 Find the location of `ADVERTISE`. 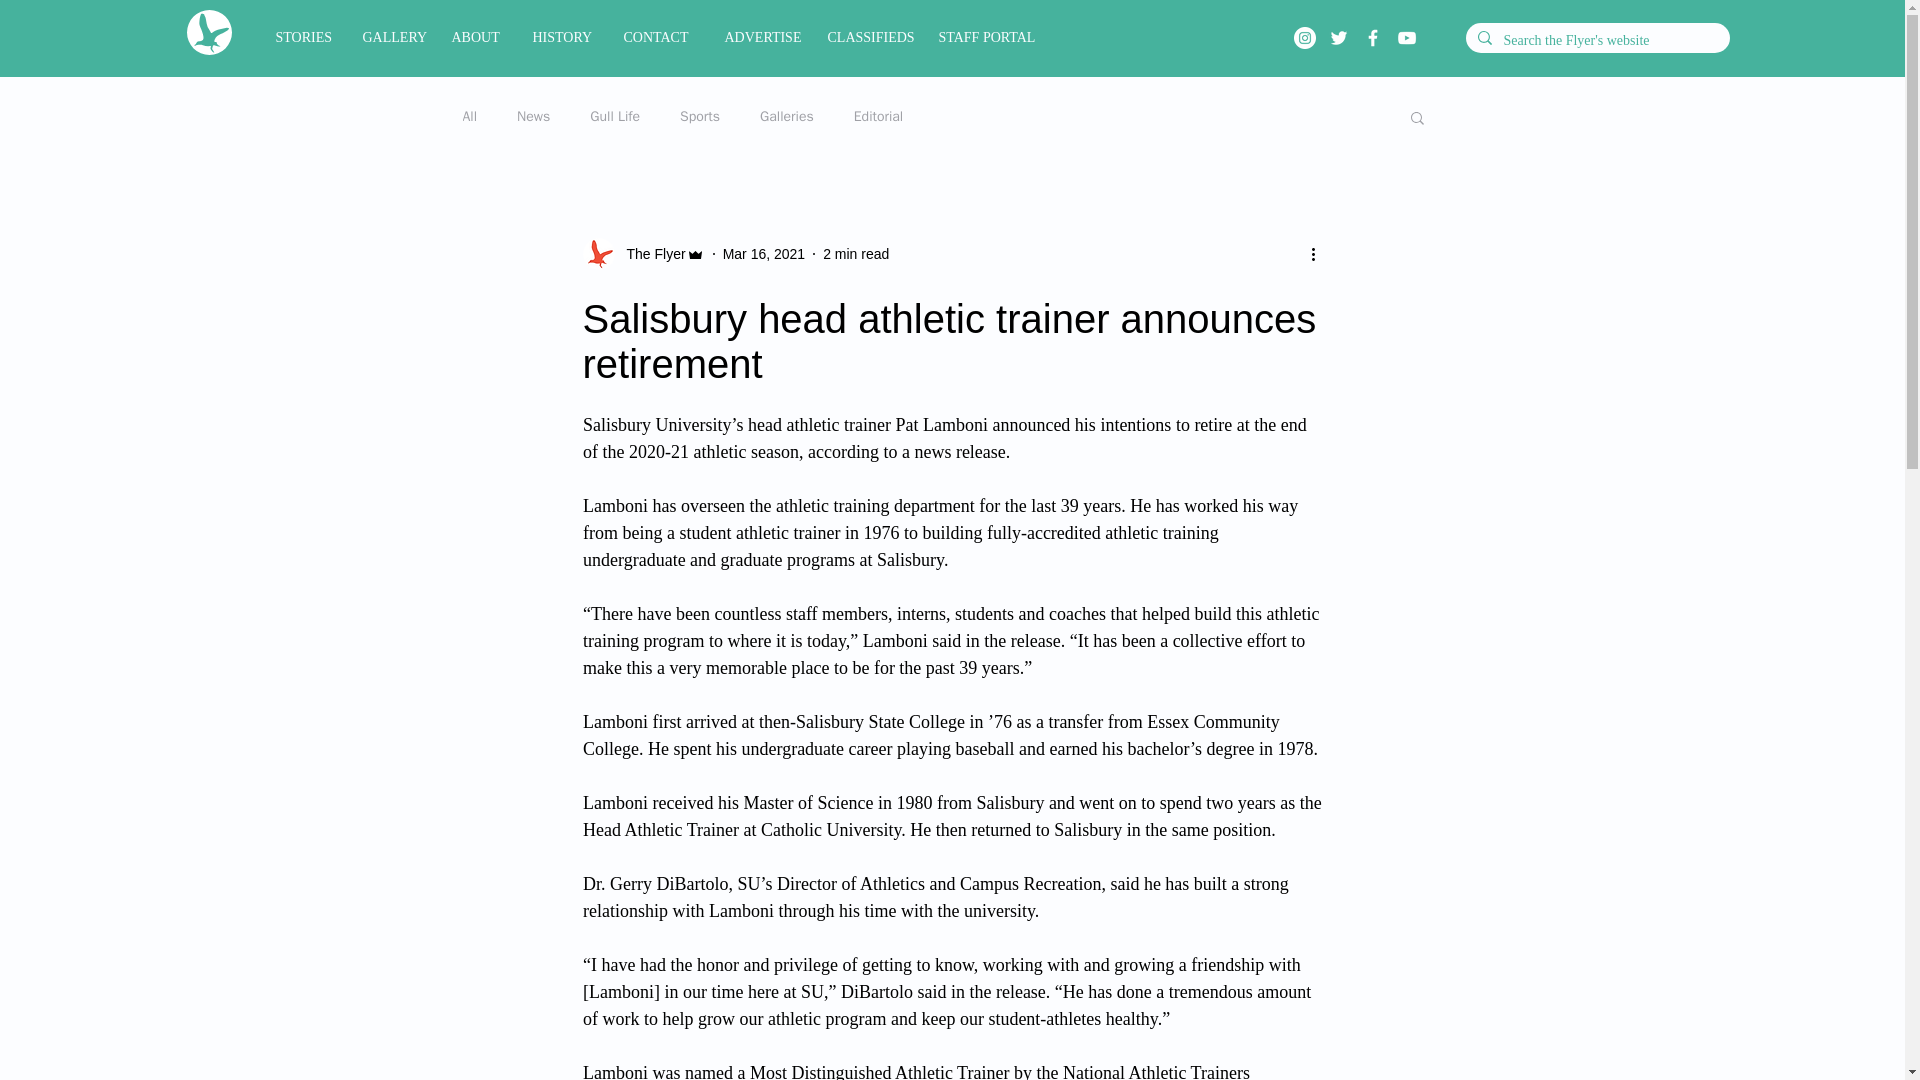

ADVERTISE is located at coordinates (761, 38).